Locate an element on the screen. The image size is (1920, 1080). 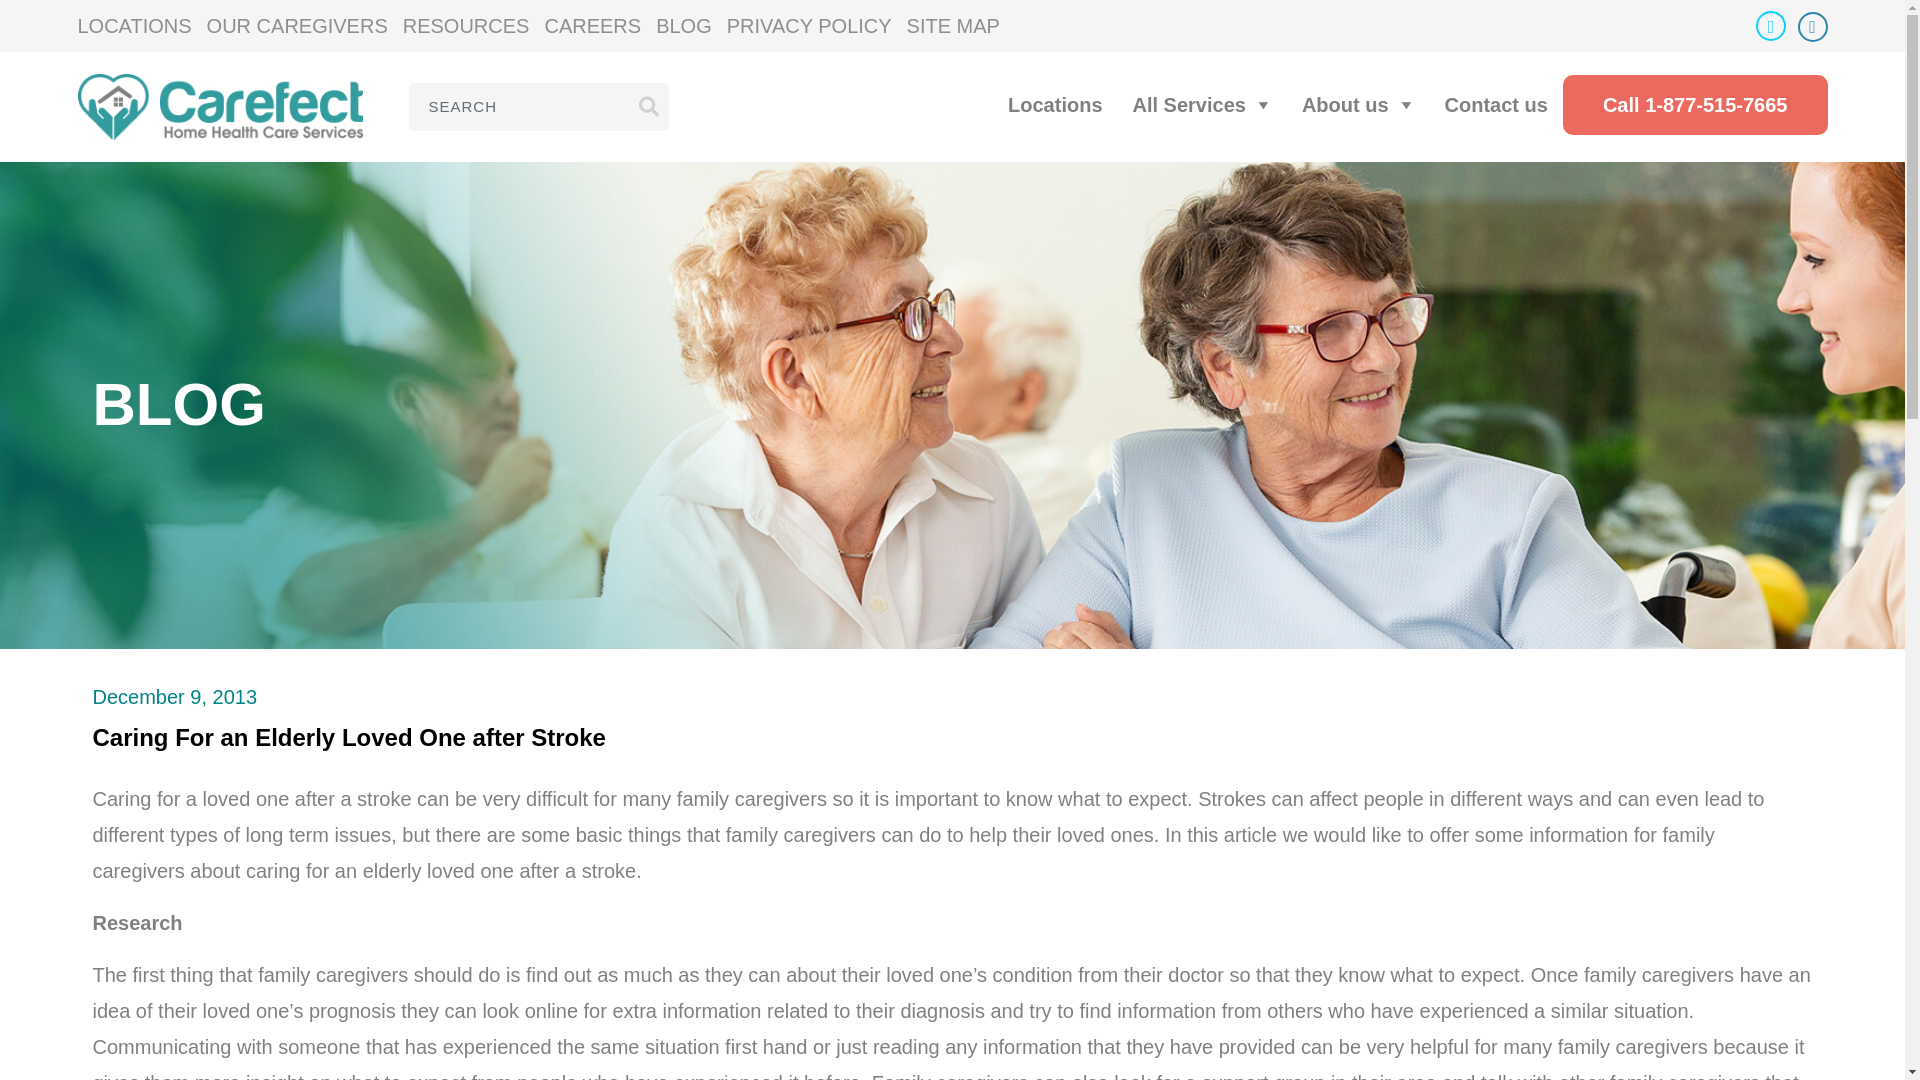
Search is located at coordinates (648, 106).